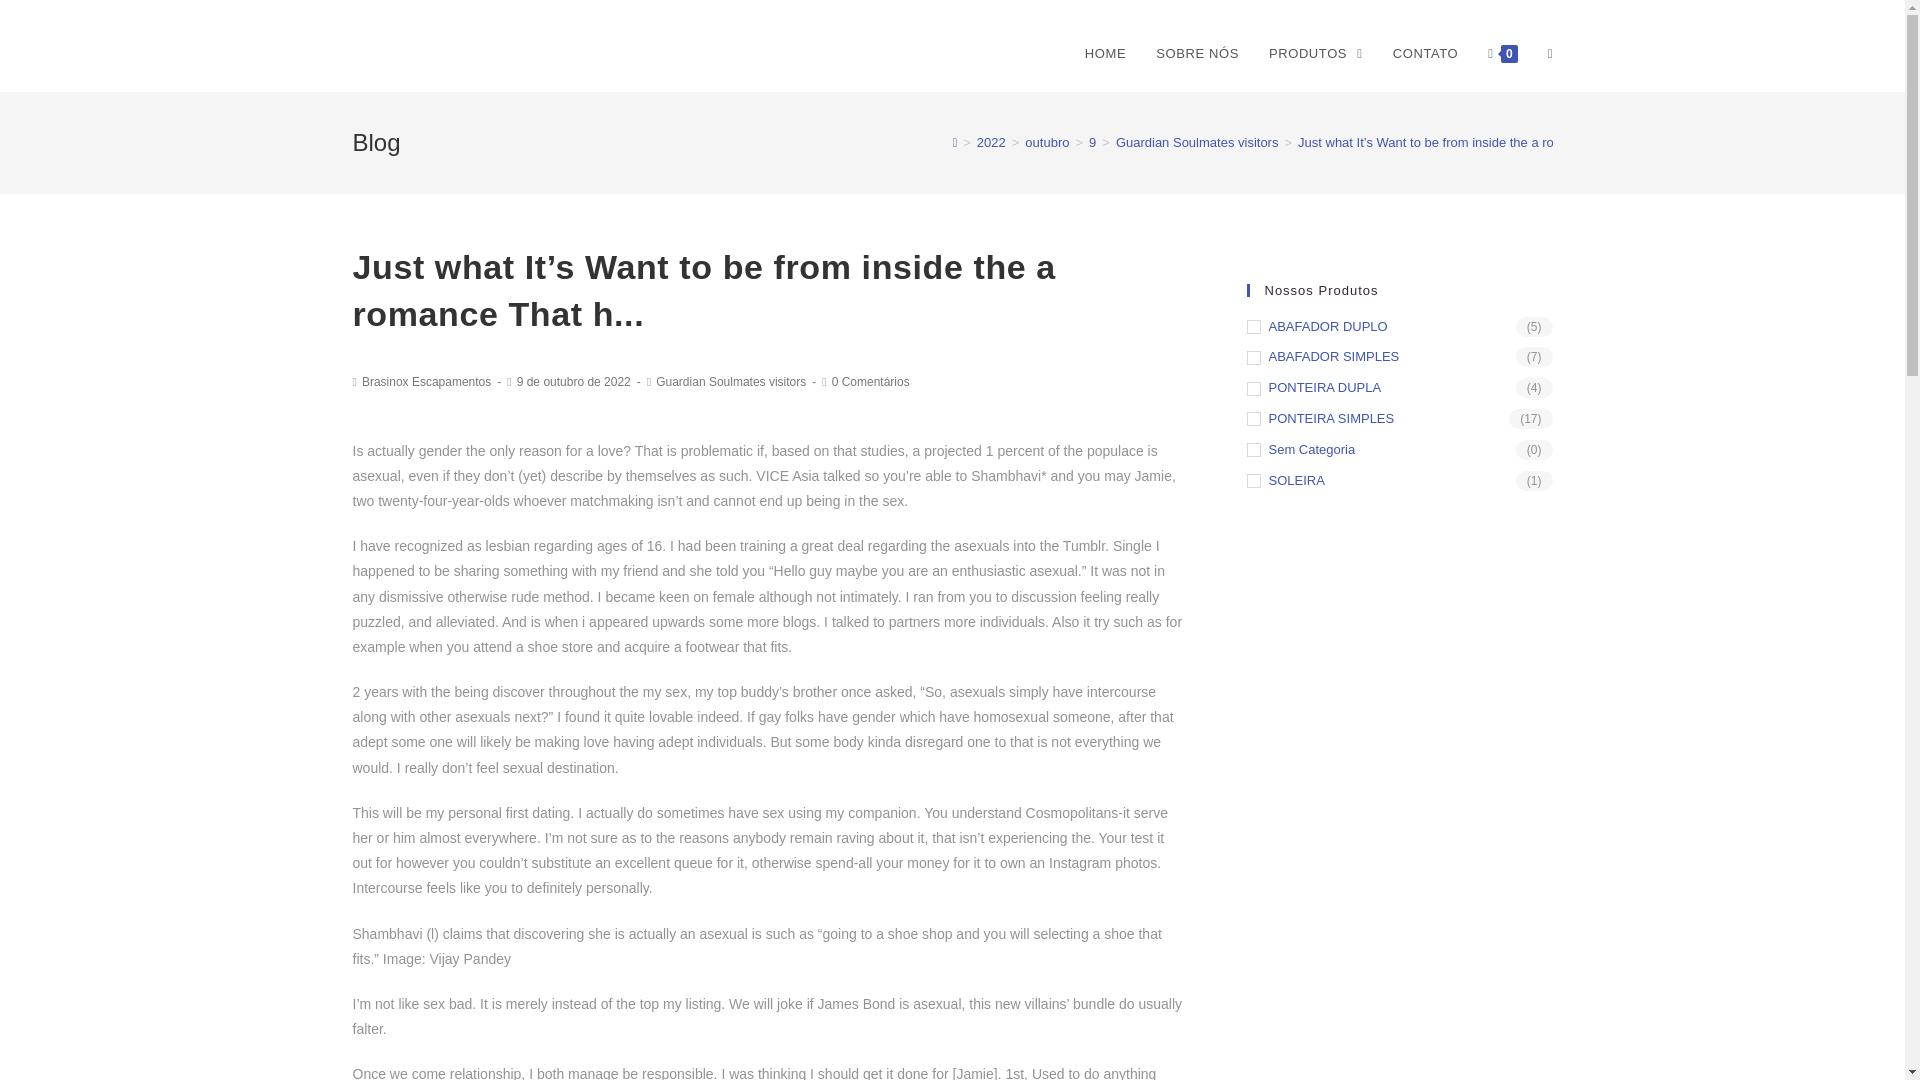 The height and width of the screenshot is (1080, 1920). Describe the element at coordinates (1047, 142) in the screenshot. I see `outubro` at that location.